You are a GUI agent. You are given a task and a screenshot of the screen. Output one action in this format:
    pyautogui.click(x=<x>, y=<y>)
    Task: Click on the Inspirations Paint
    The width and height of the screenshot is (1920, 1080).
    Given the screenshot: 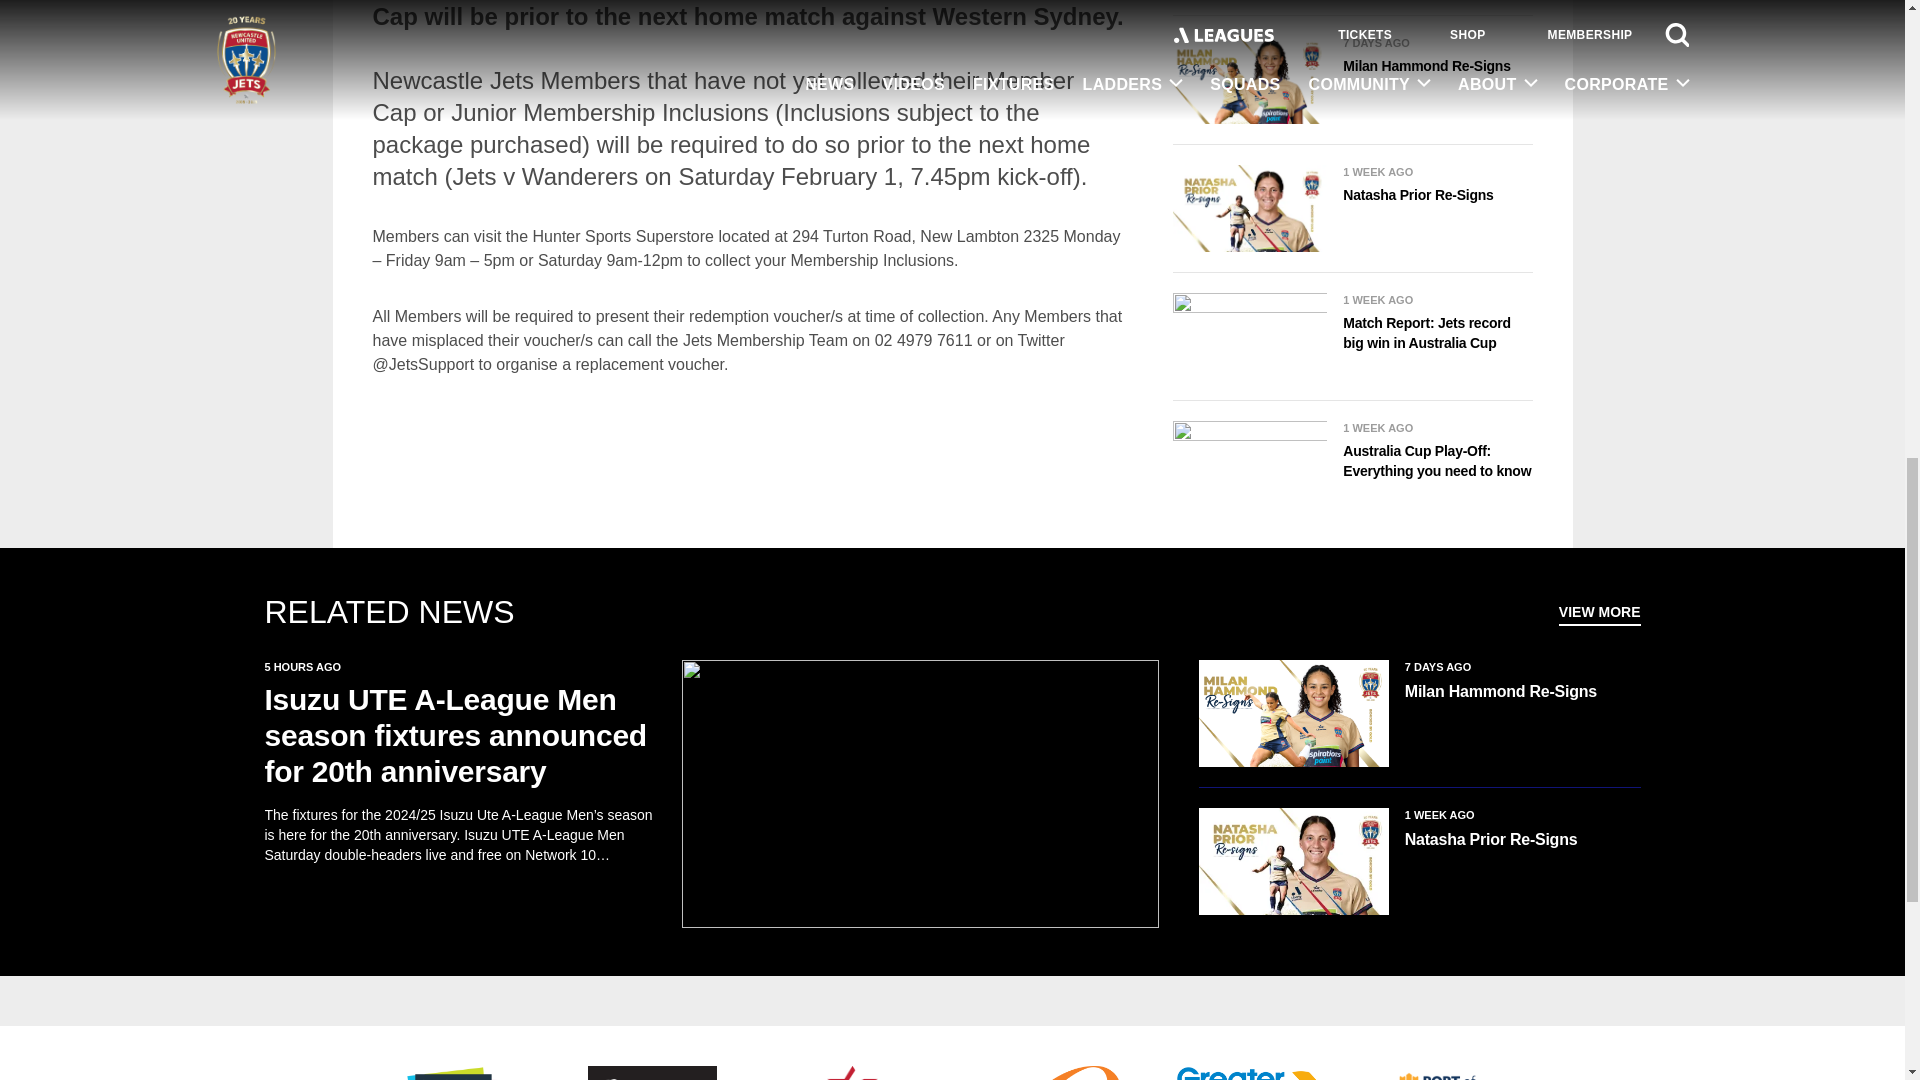 What is the action you would take?
    pyautogui.click(x=452, y=1072)
    